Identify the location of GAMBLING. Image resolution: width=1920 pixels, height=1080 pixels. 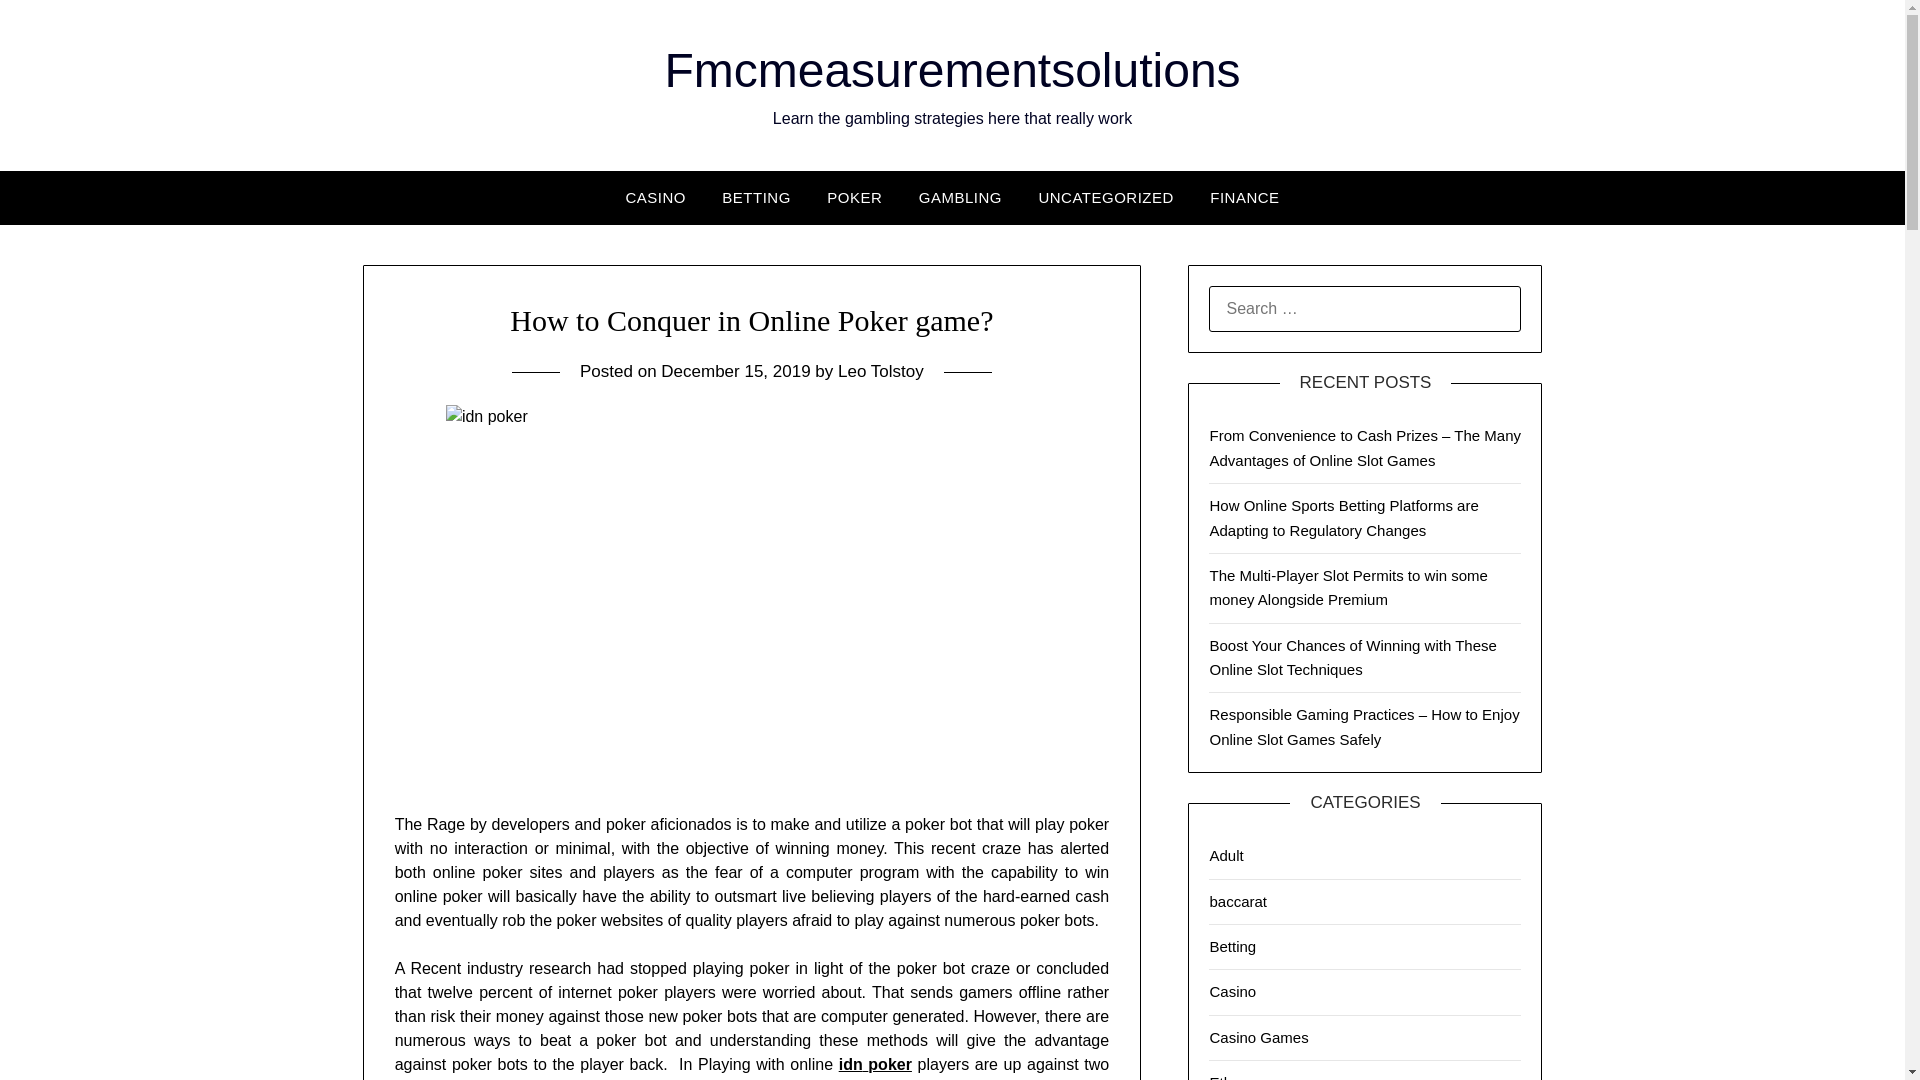
(960, 197).